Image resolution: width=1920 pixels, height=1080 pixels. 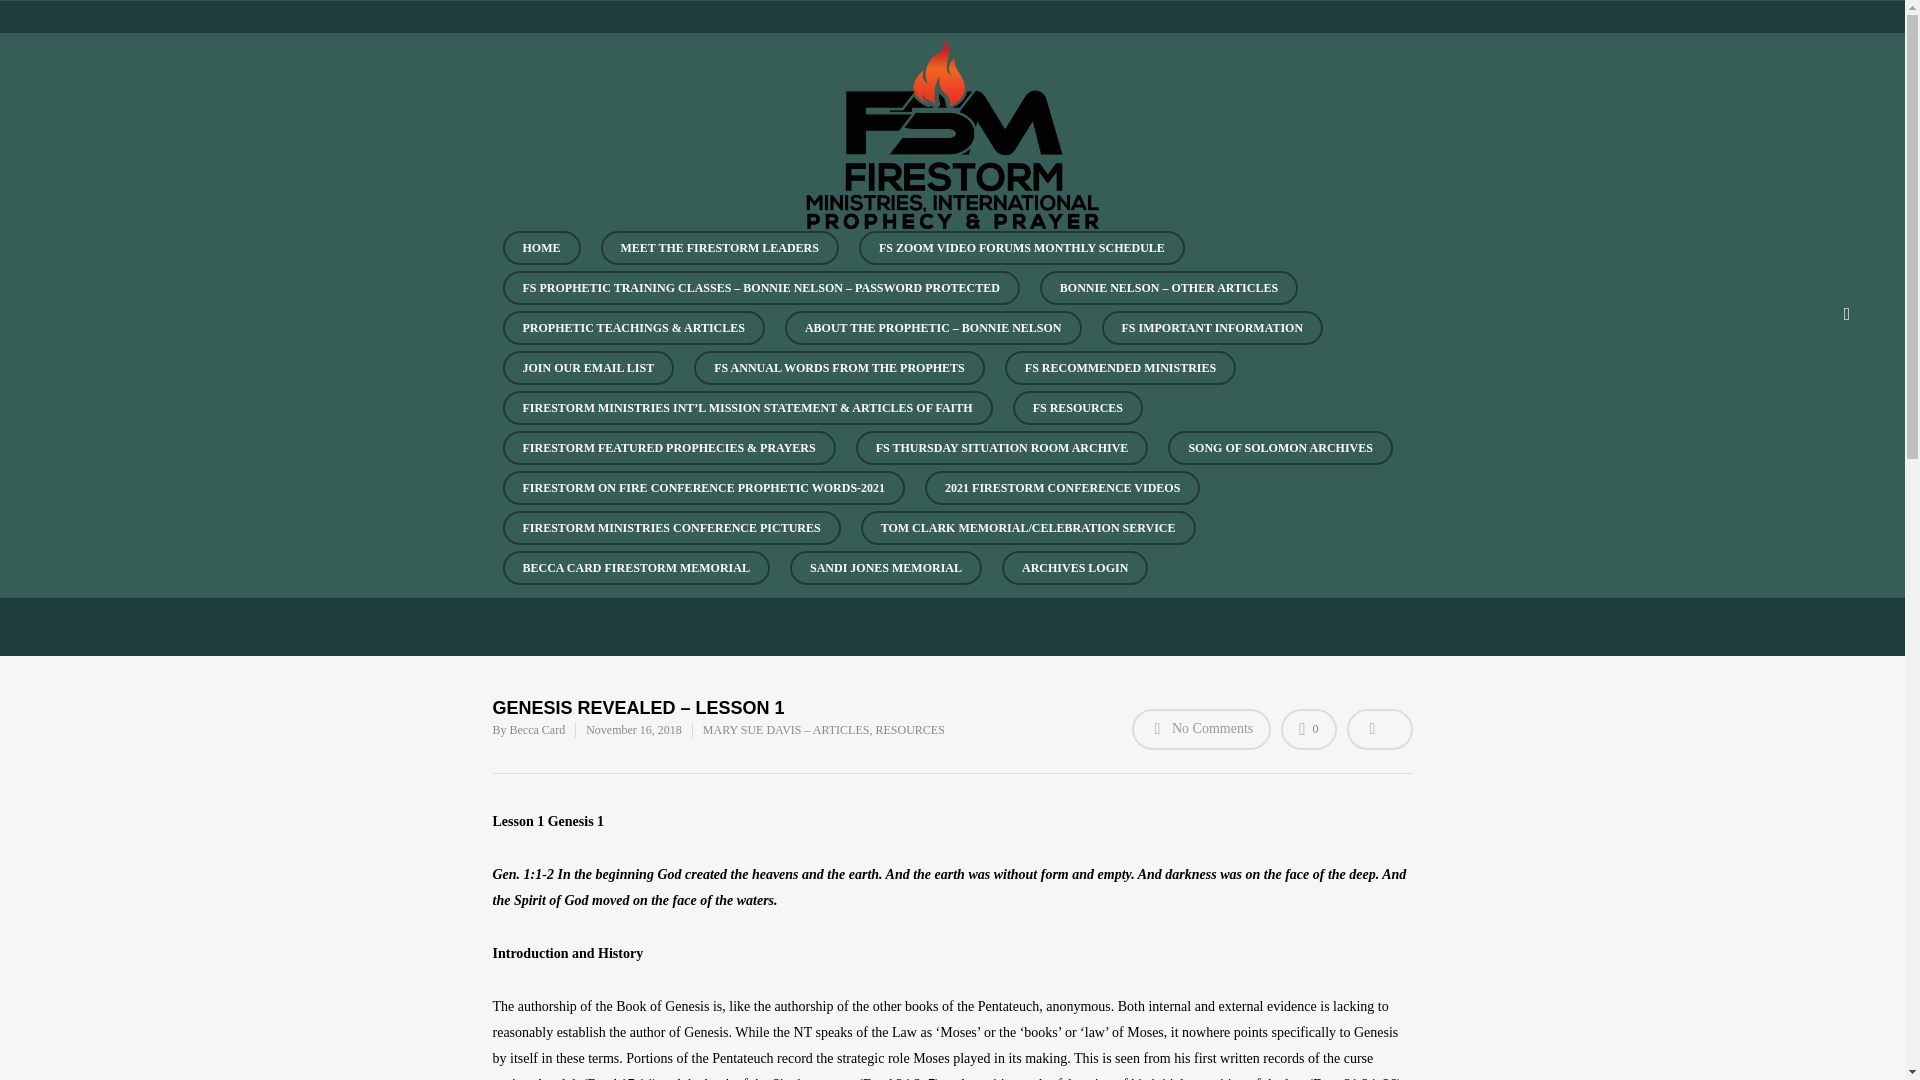 I want to click on FS ZOOM VIDEO FORUMS MONTHLY SCHEDULE, so click(x=1021, y=257).